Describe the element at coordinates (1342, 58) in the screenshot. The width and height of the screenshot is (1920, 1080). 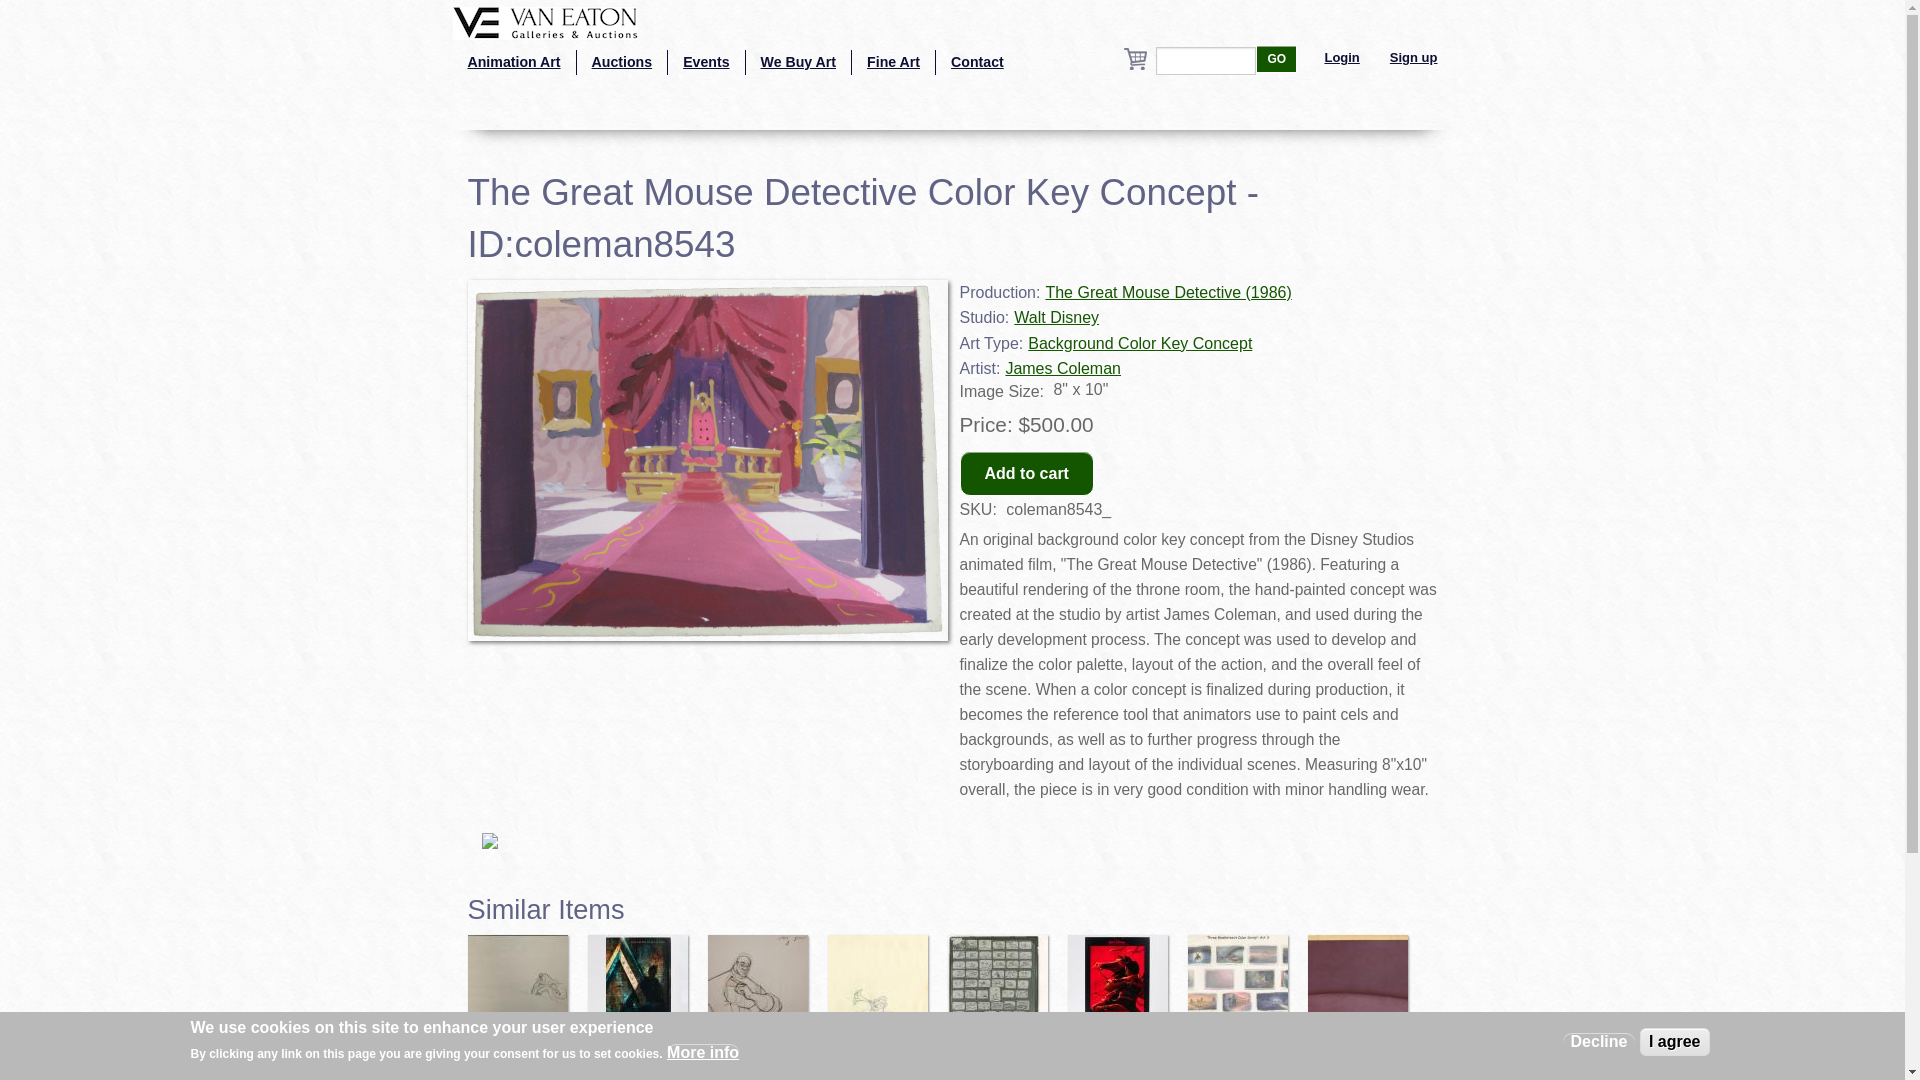
I see `Login` at that location.